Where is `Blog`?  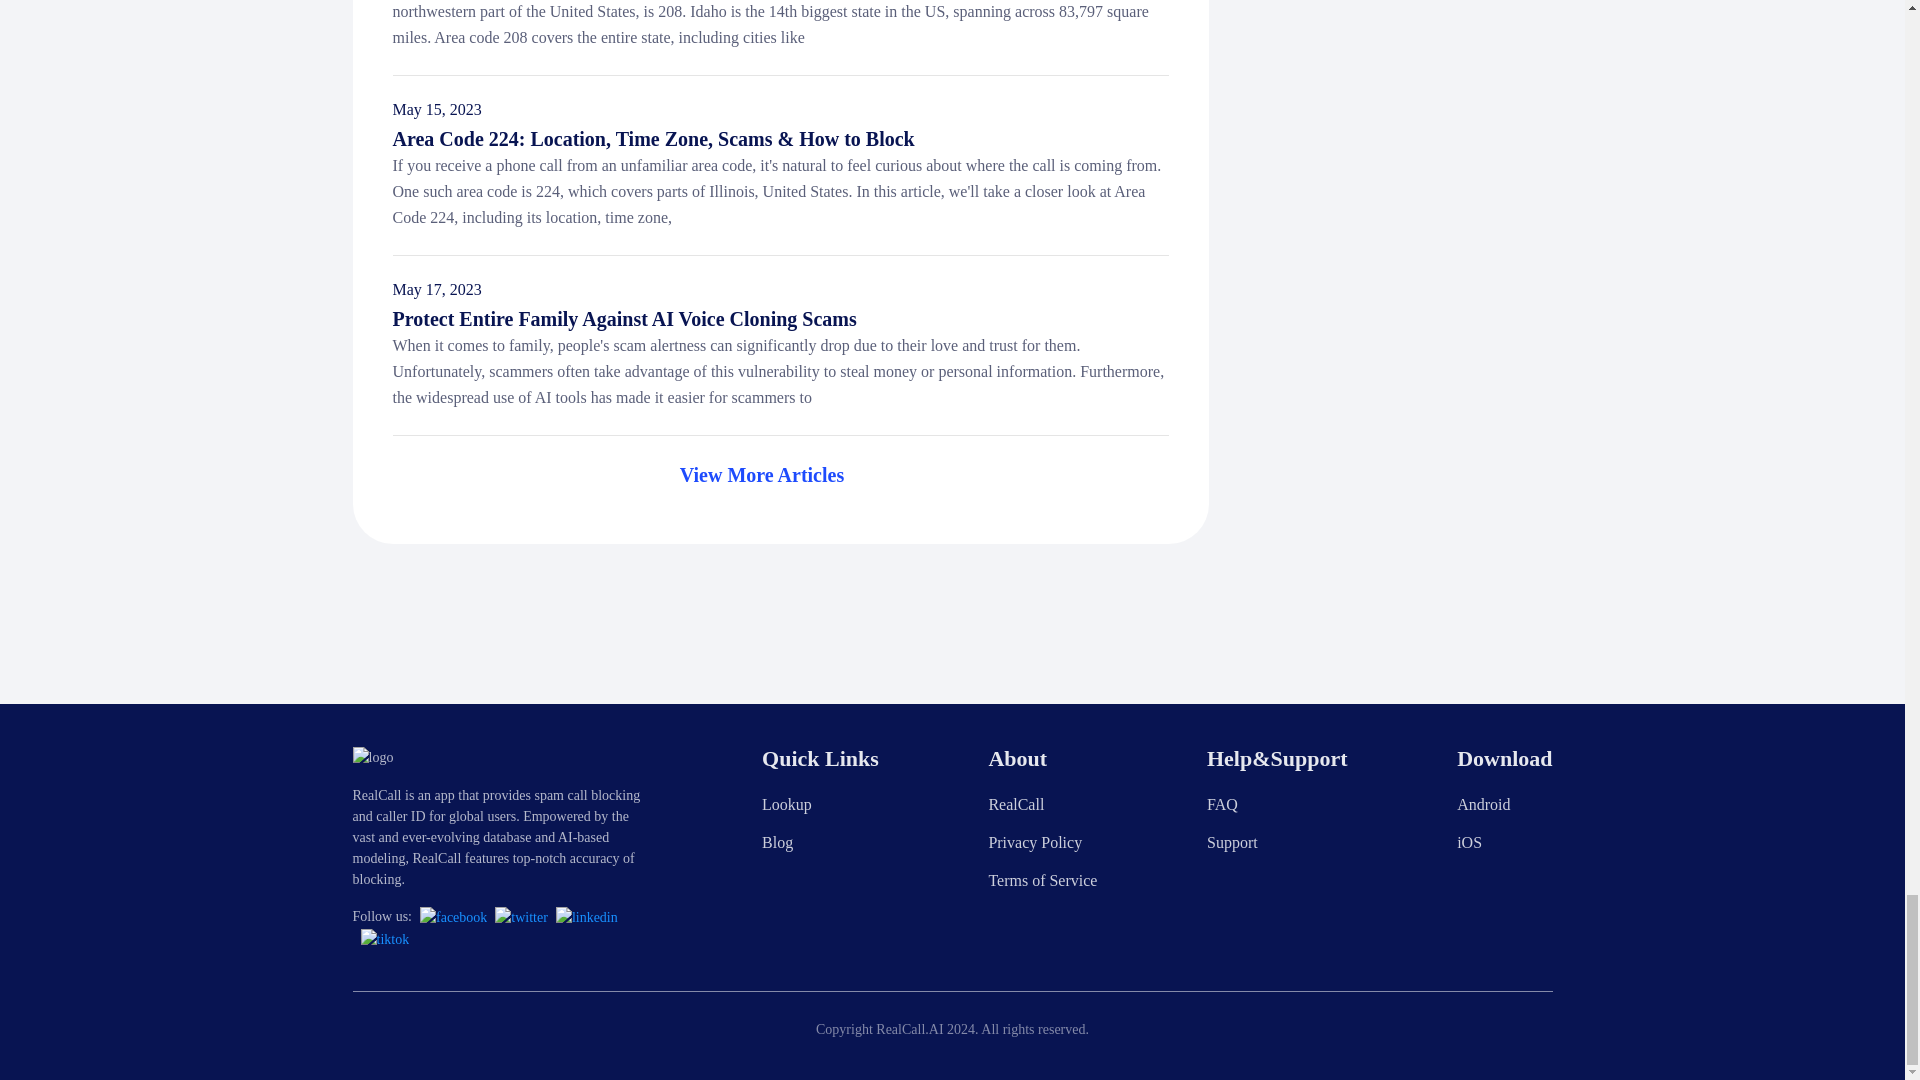
Blog is located at coordinates (777, 842).